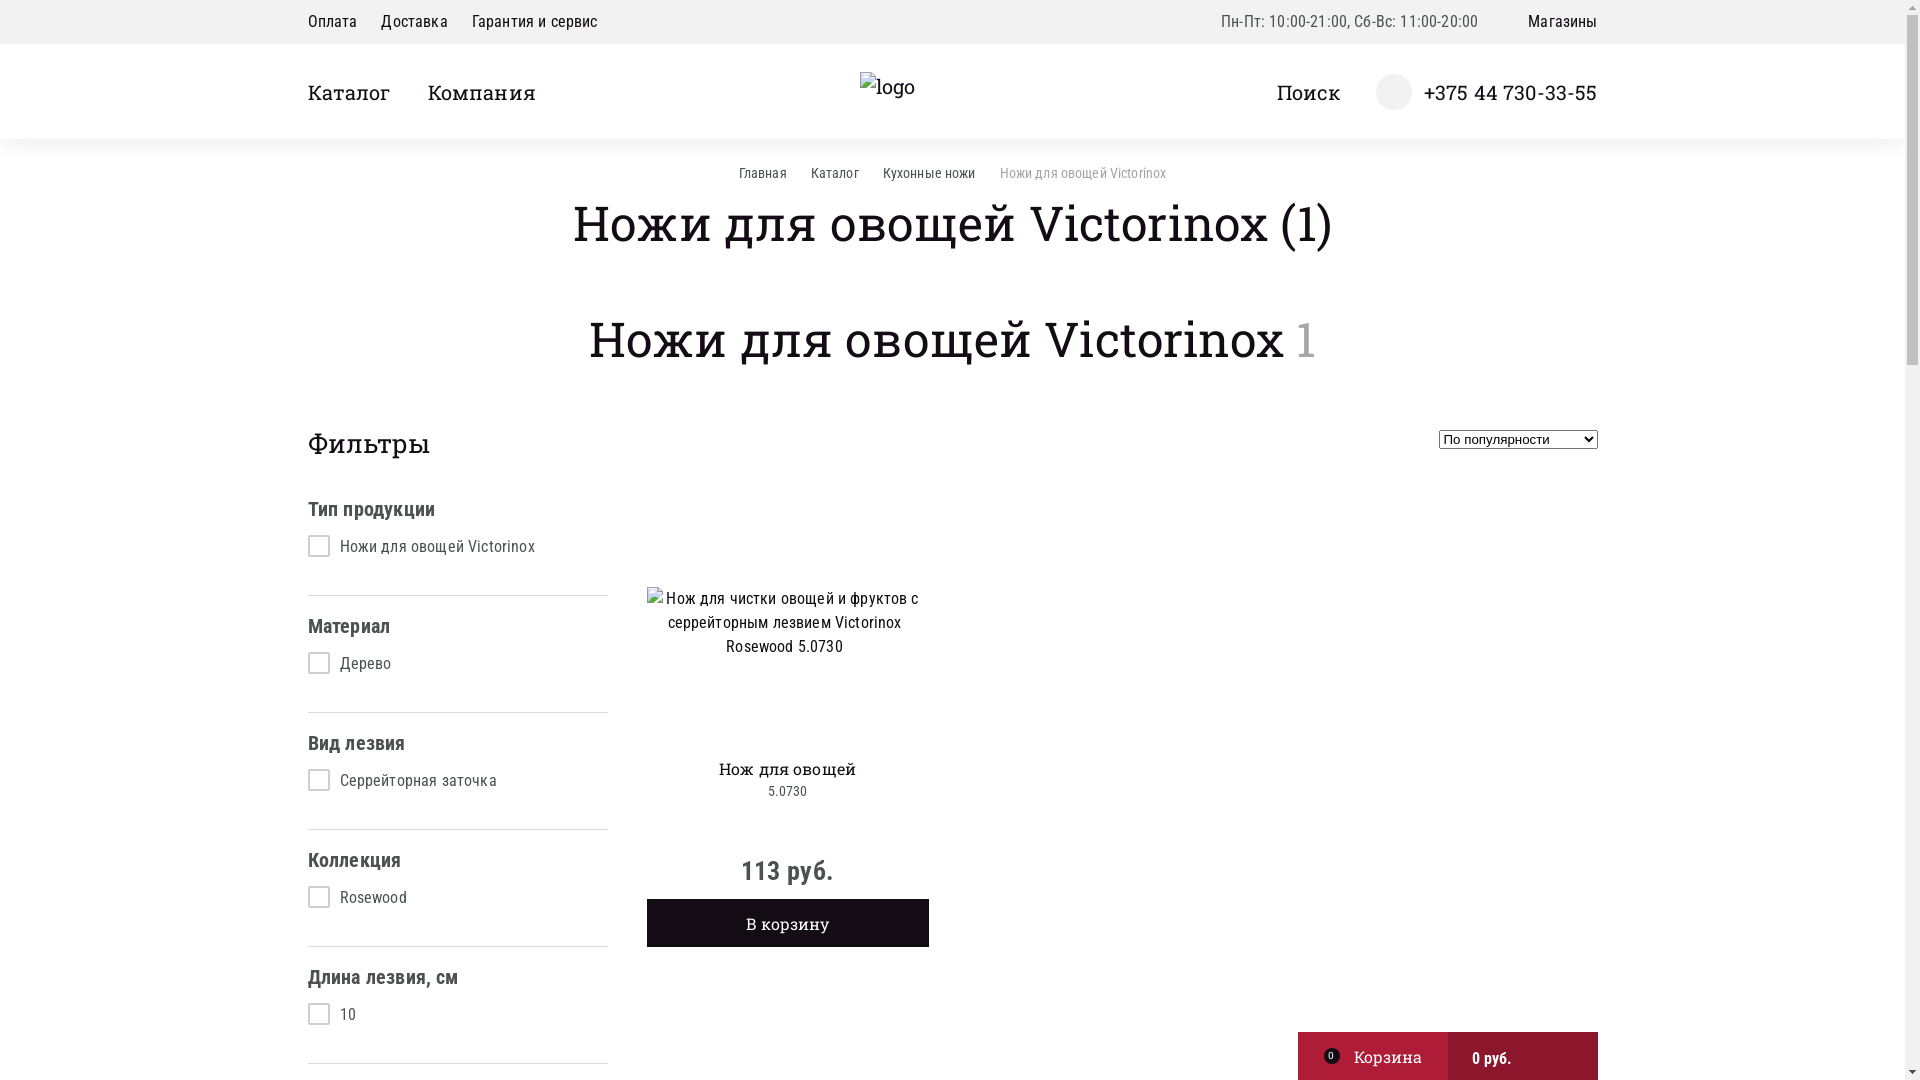  What do you see at coordinates (1487, 92) in the screenshot?
I see `+375 44 730-33-55` at bounding box center [1487, 92].